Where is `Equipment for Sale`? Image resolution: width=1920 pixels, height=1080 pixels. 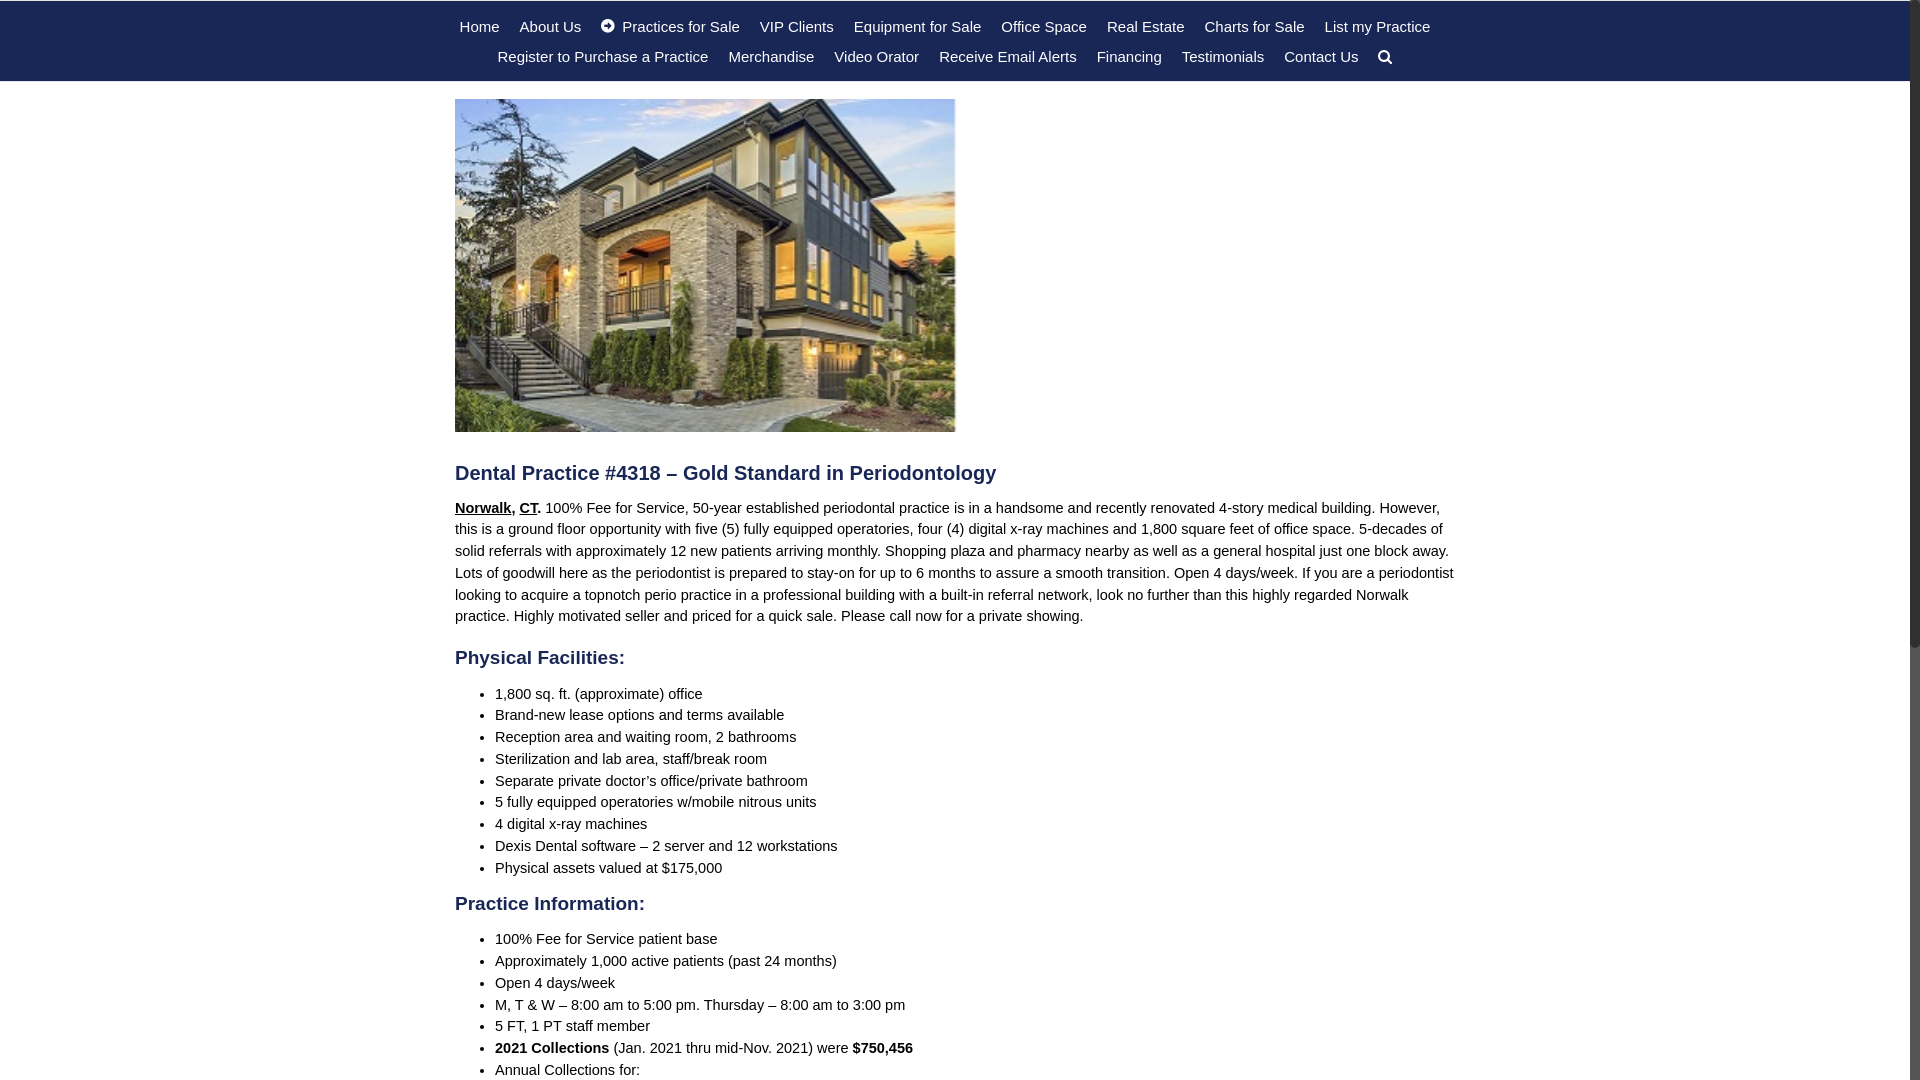
Equipment for Sale is located at coordinates (918, 26).